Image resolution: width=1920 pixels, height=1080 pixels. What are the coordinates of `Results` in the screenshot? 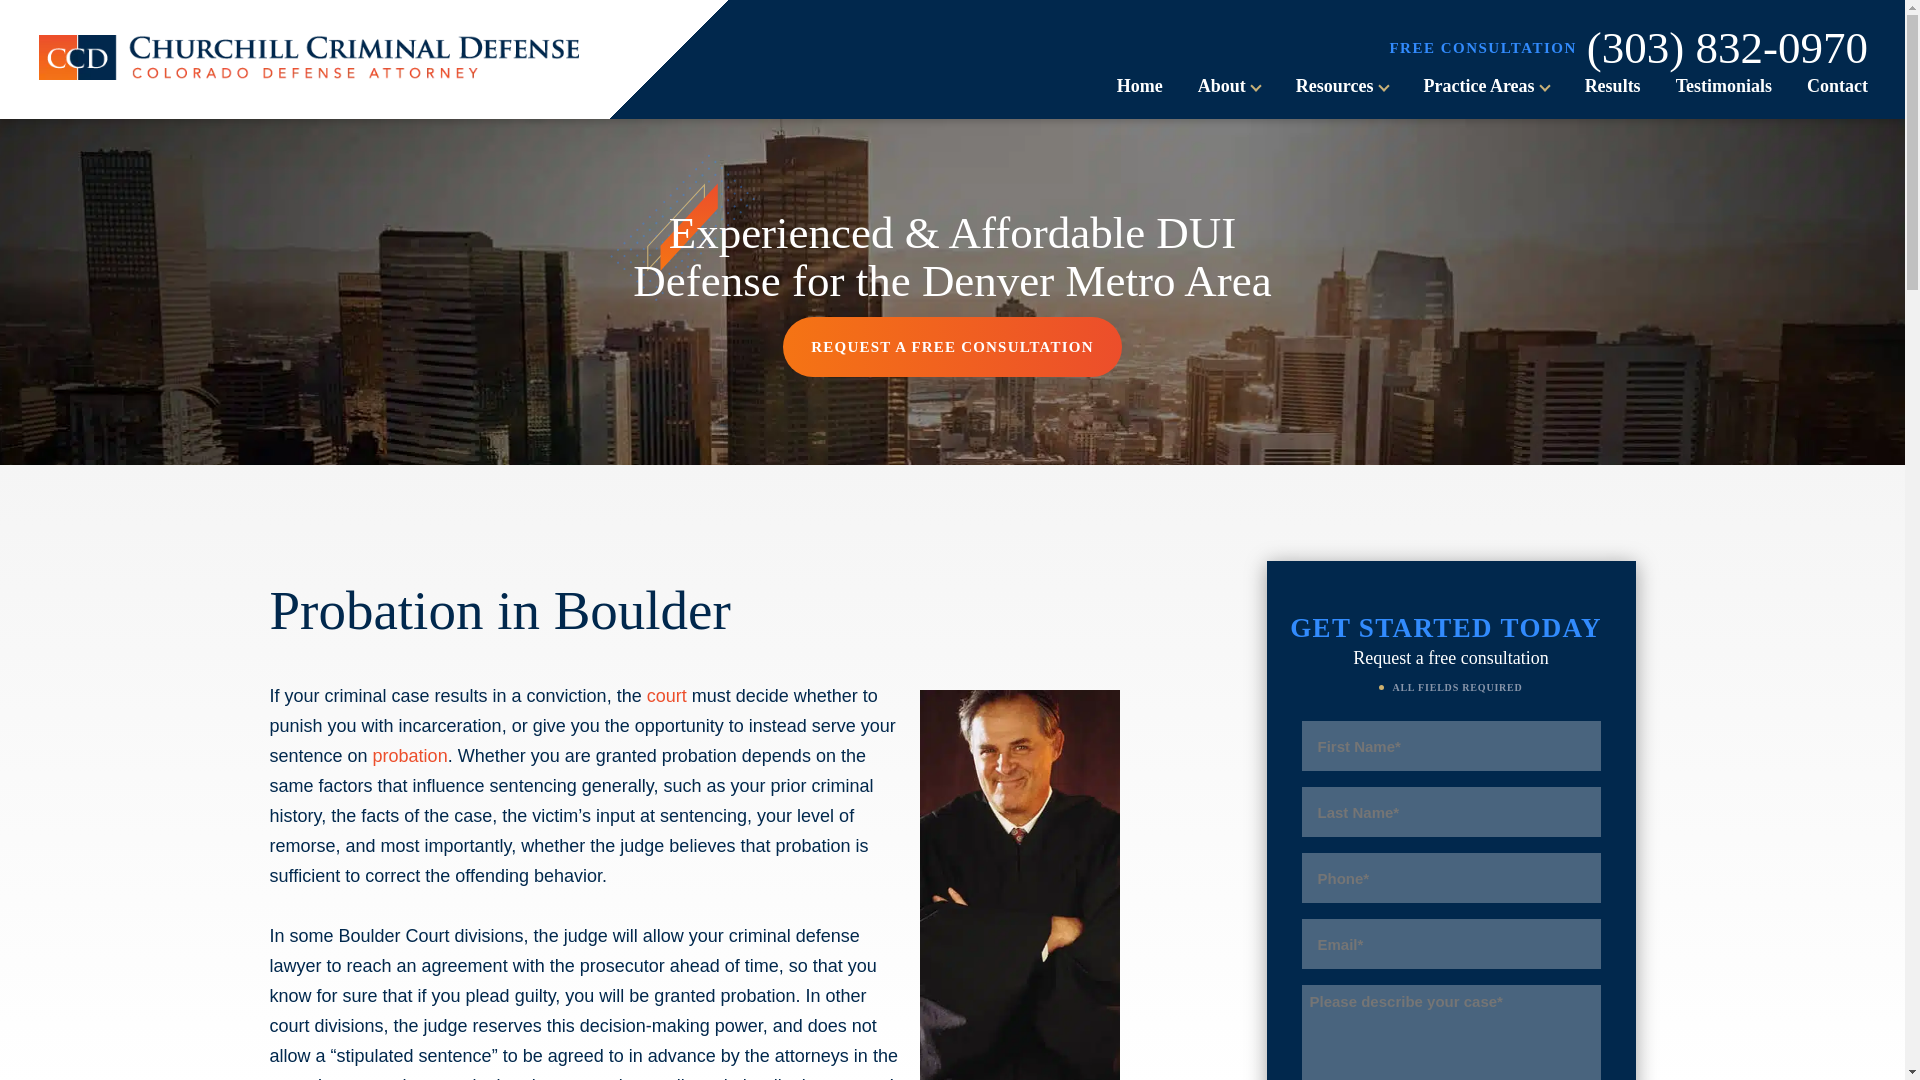 It's located at (1613, 86).